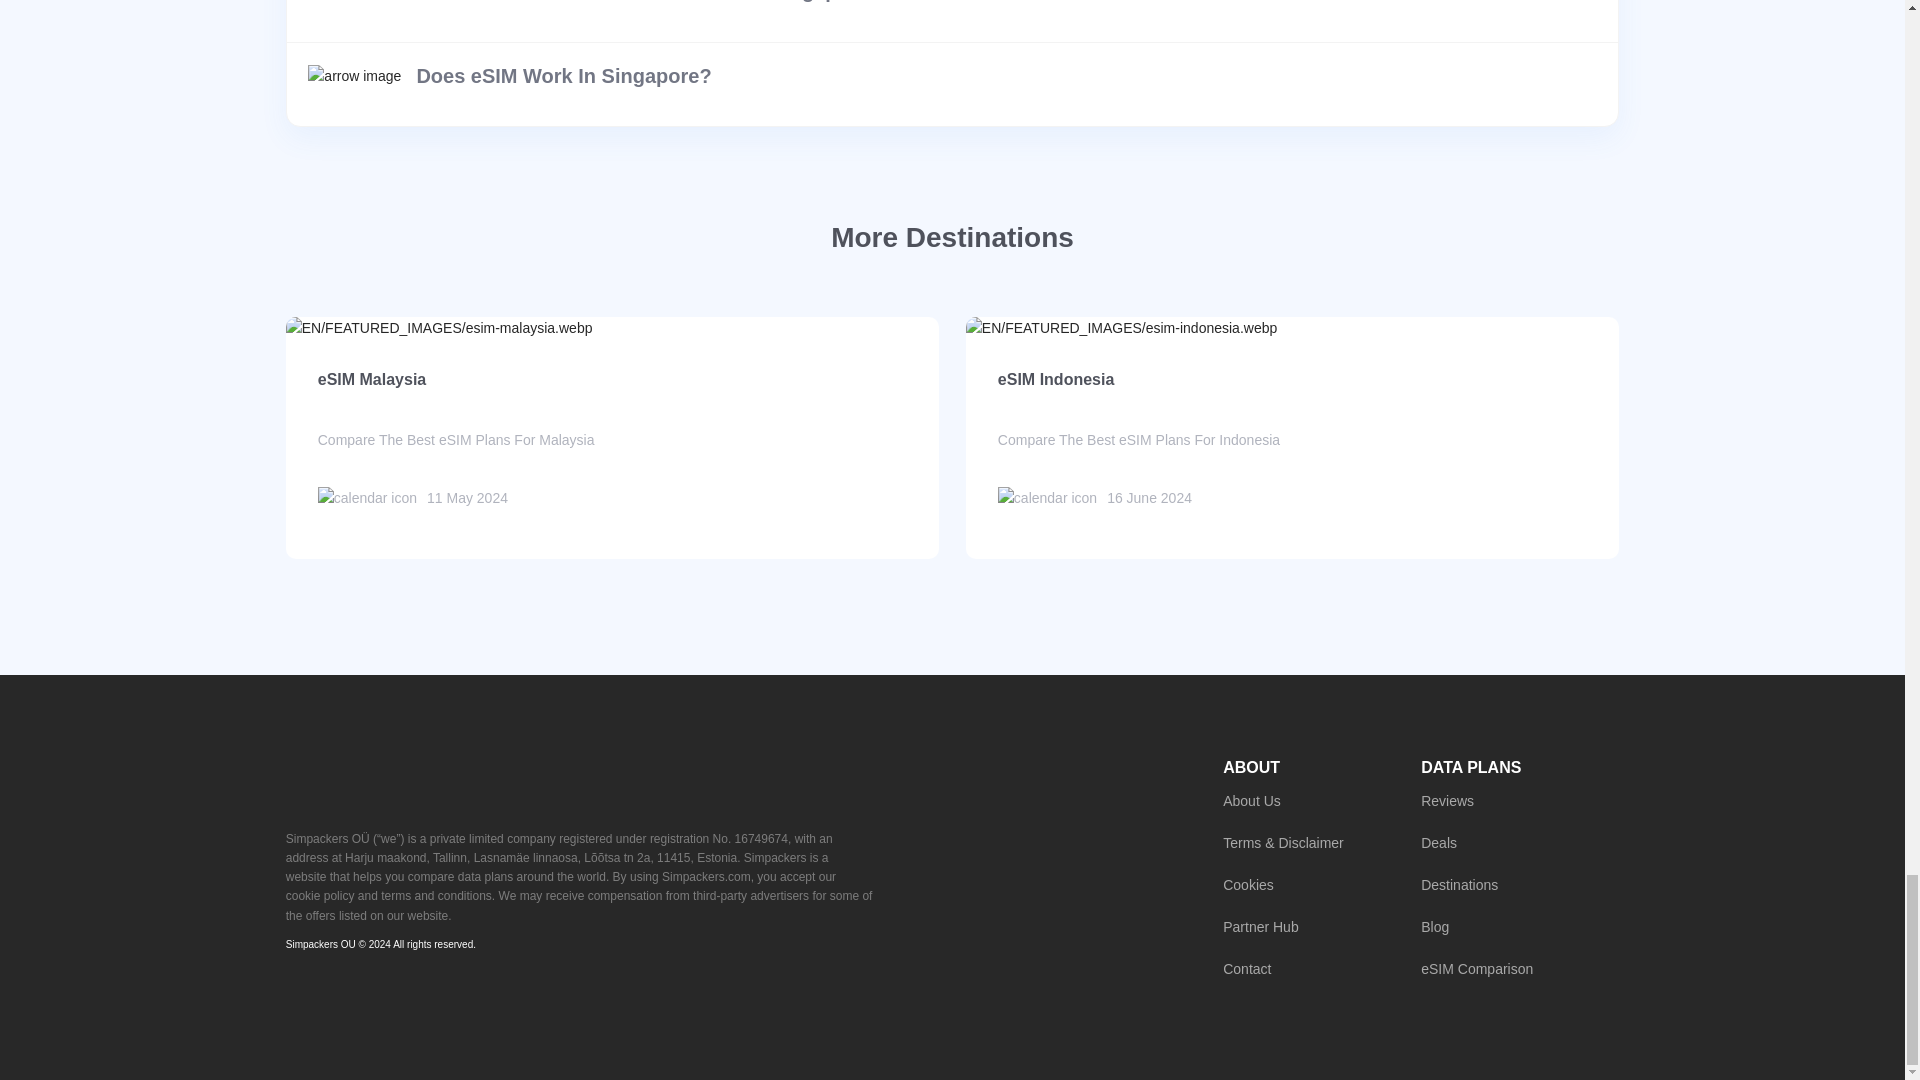  Describe the element at coordinates (1322, 926) in the screenshot. I see `Partner Hub` at that location.